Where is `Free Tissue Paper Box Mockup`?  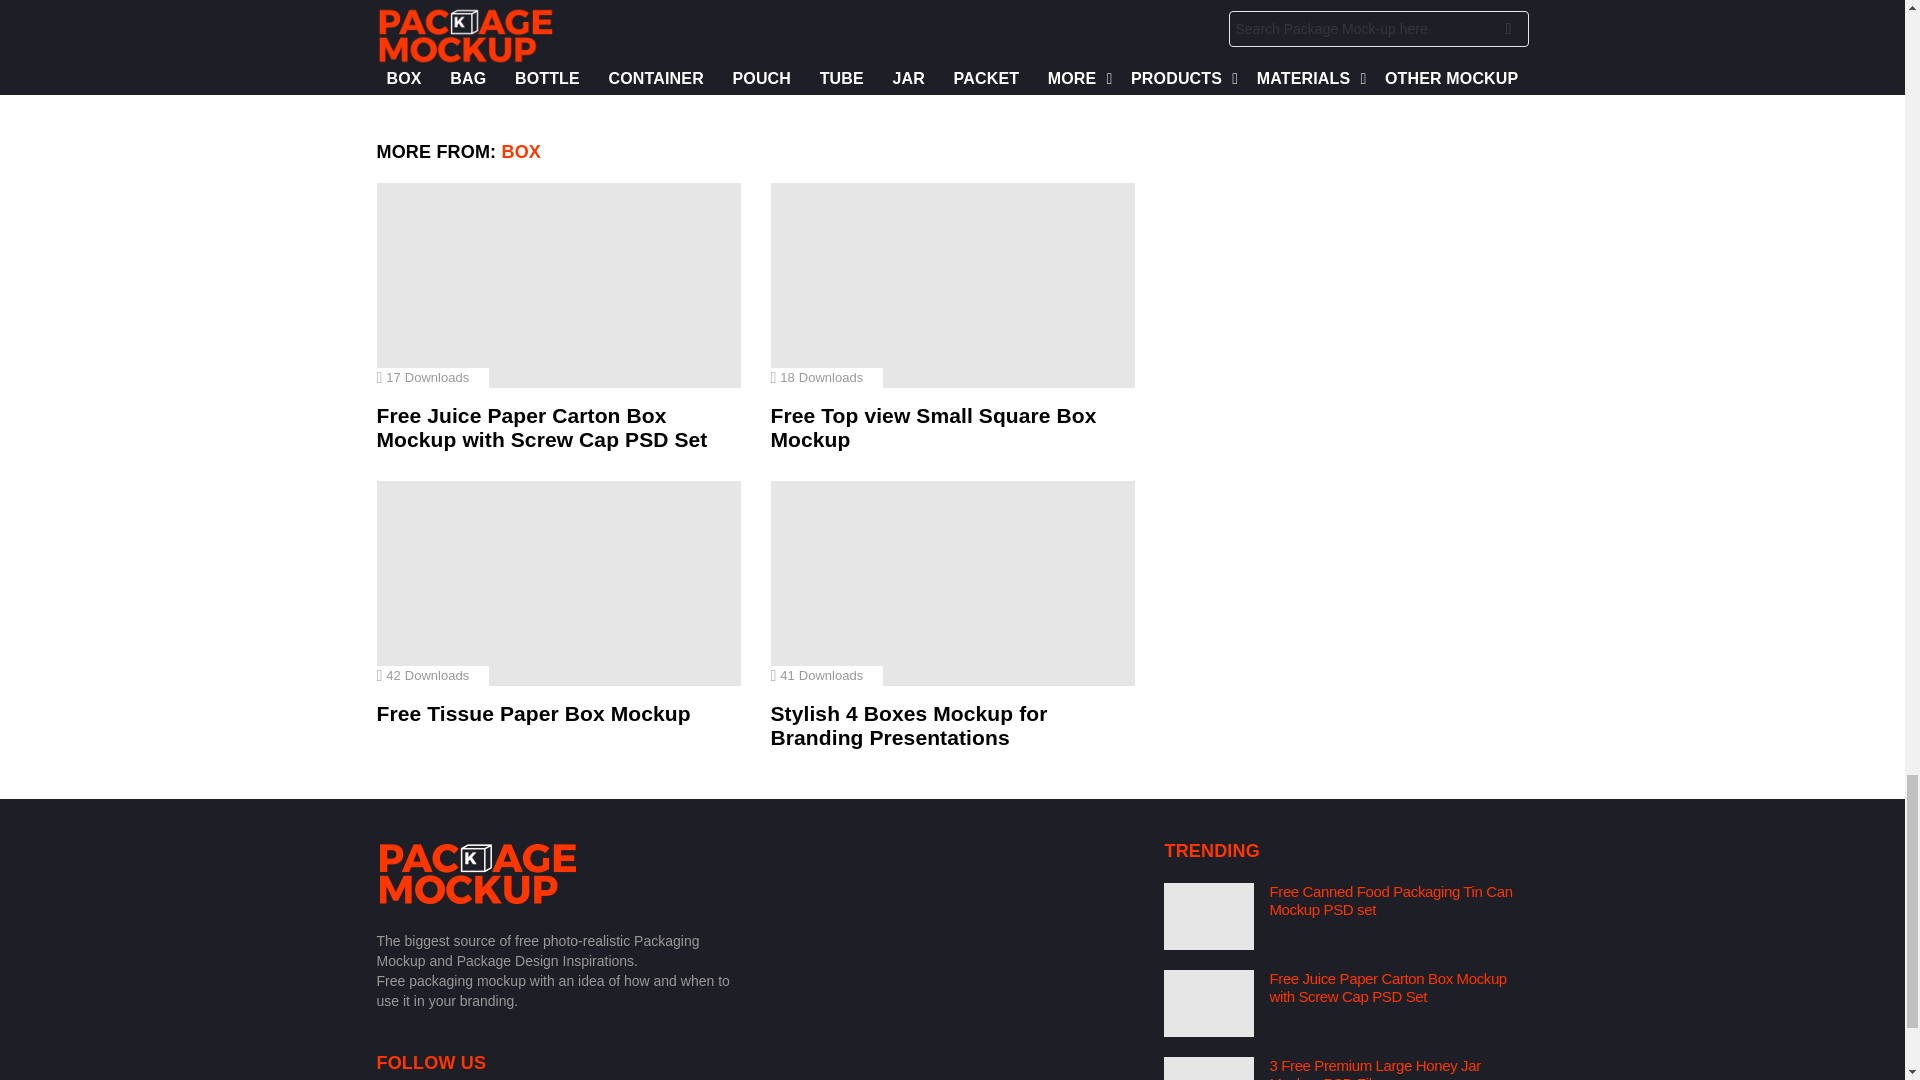
Free Tissue Paper Box Mockup is located at coordinates (558, 582).